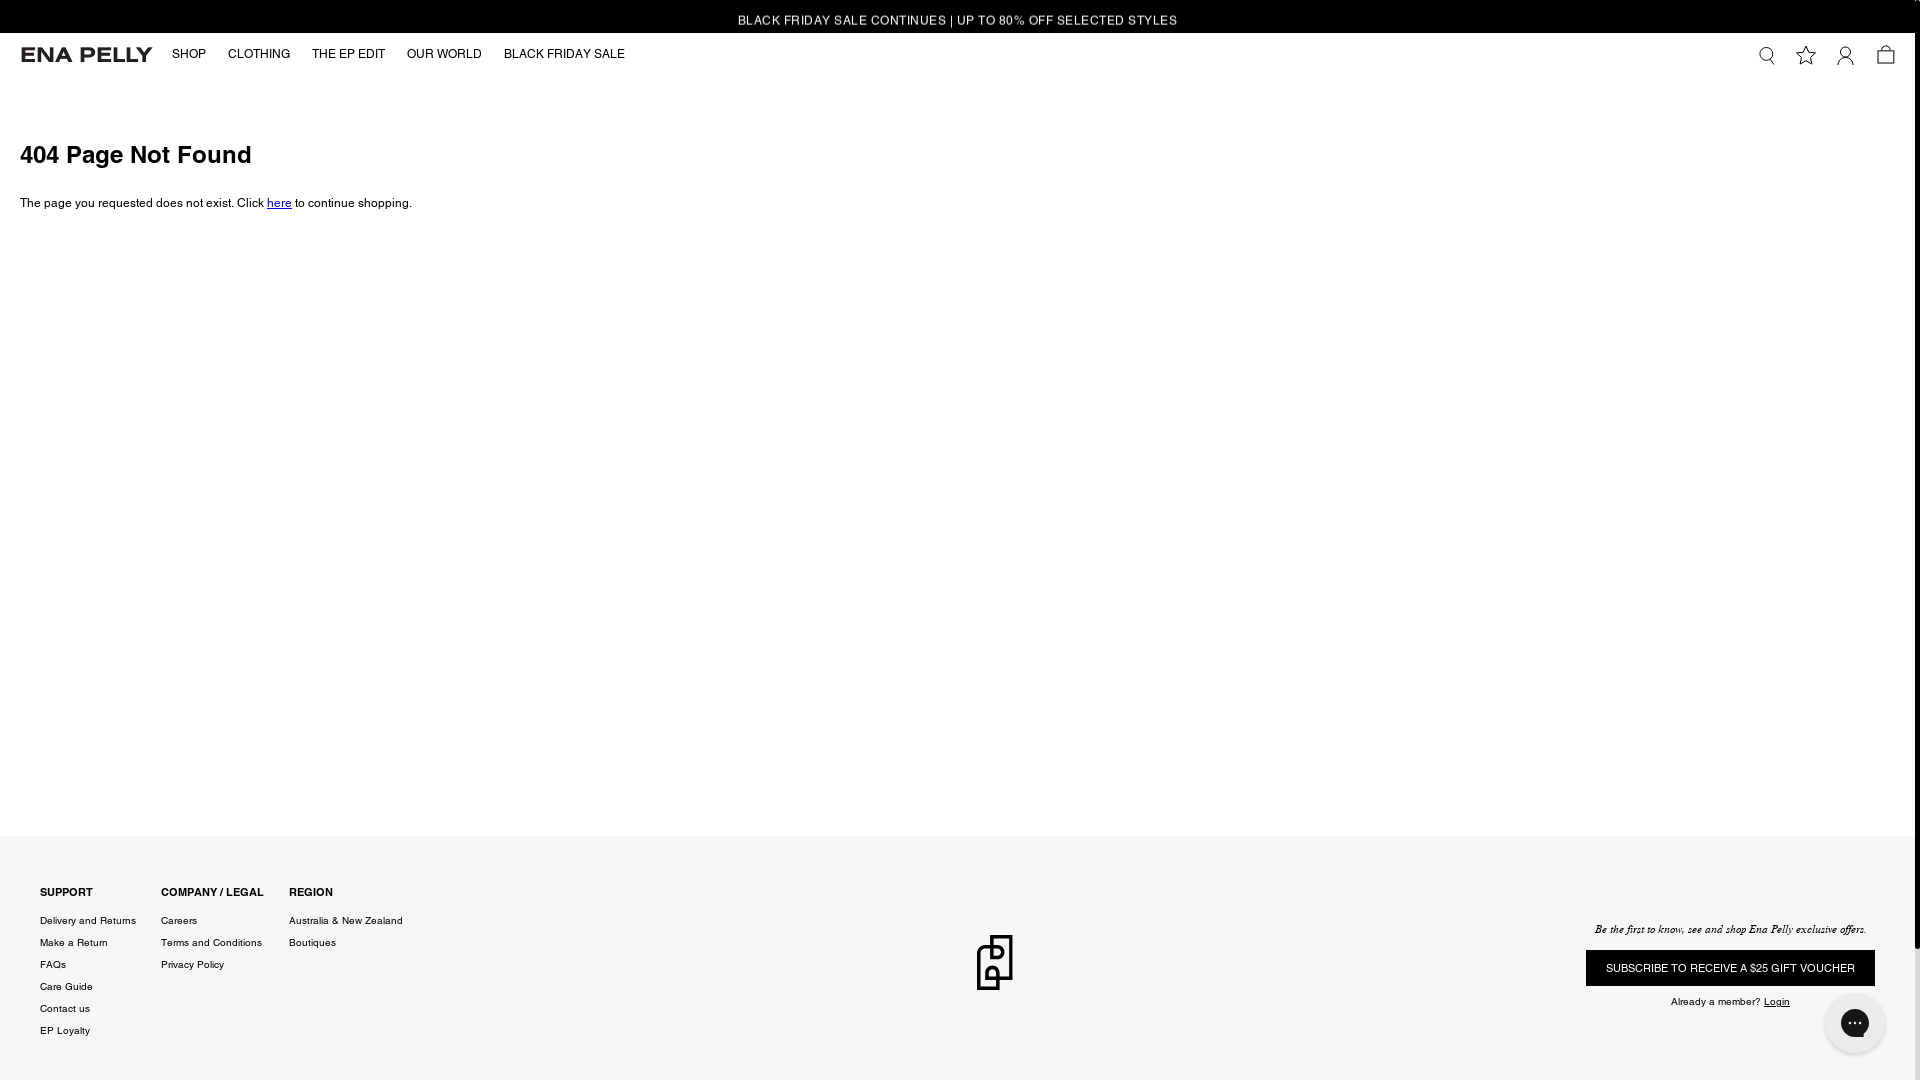 The height and width of the screenshot is (1080, 1920). What do you see at coordinates (212, 943) in the screenshot?
I see `Terms and Conditions` at bounding box center [212, 943].